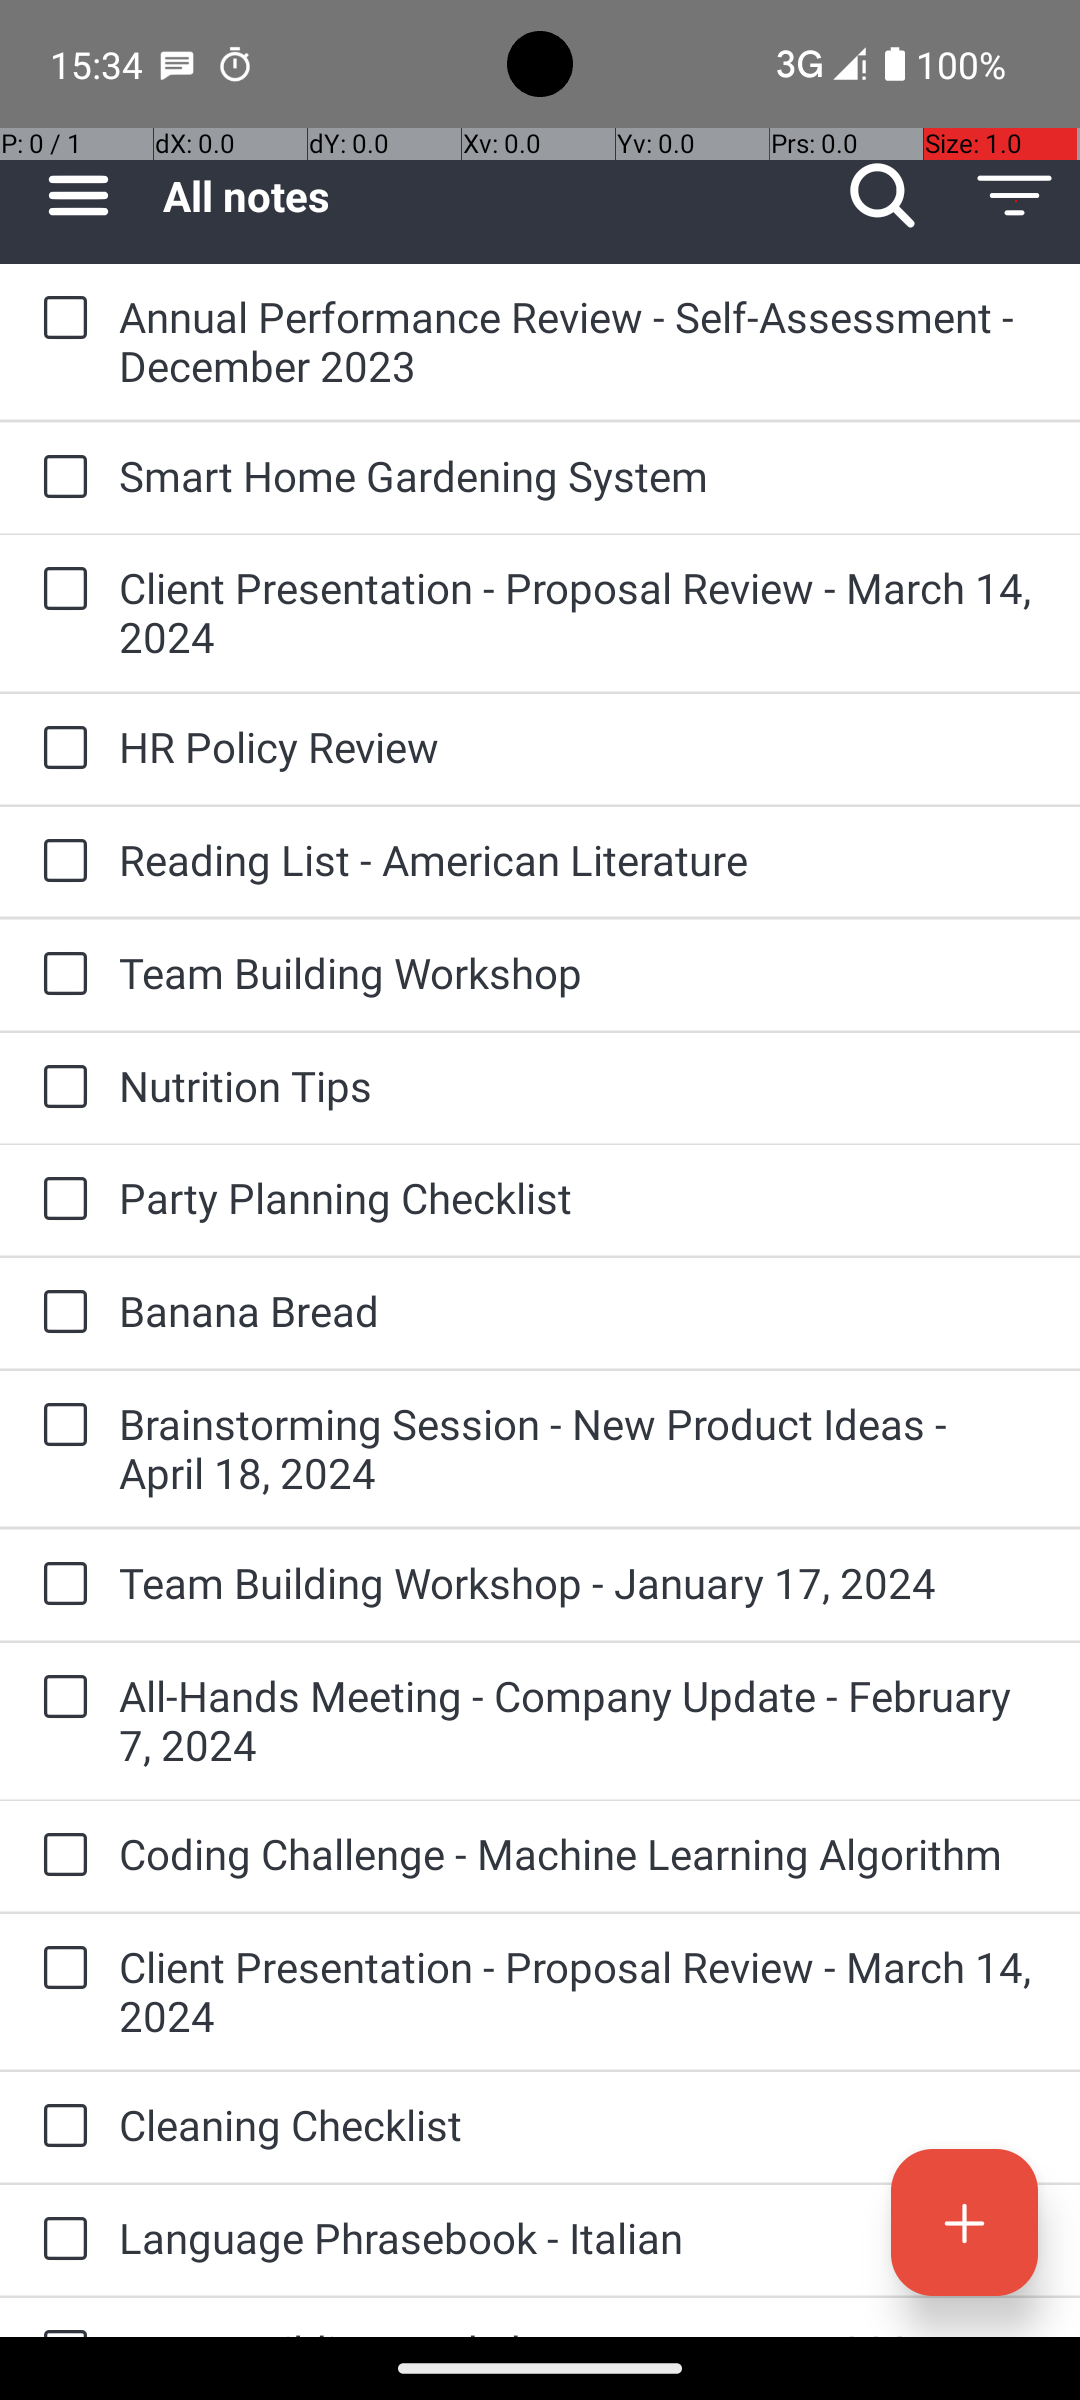 This screenshot has height=2400, width=1080. Describe the element at coordinates (60, 1088) in the screenshot. I see `to-do: Nutrition Tips` at that location.